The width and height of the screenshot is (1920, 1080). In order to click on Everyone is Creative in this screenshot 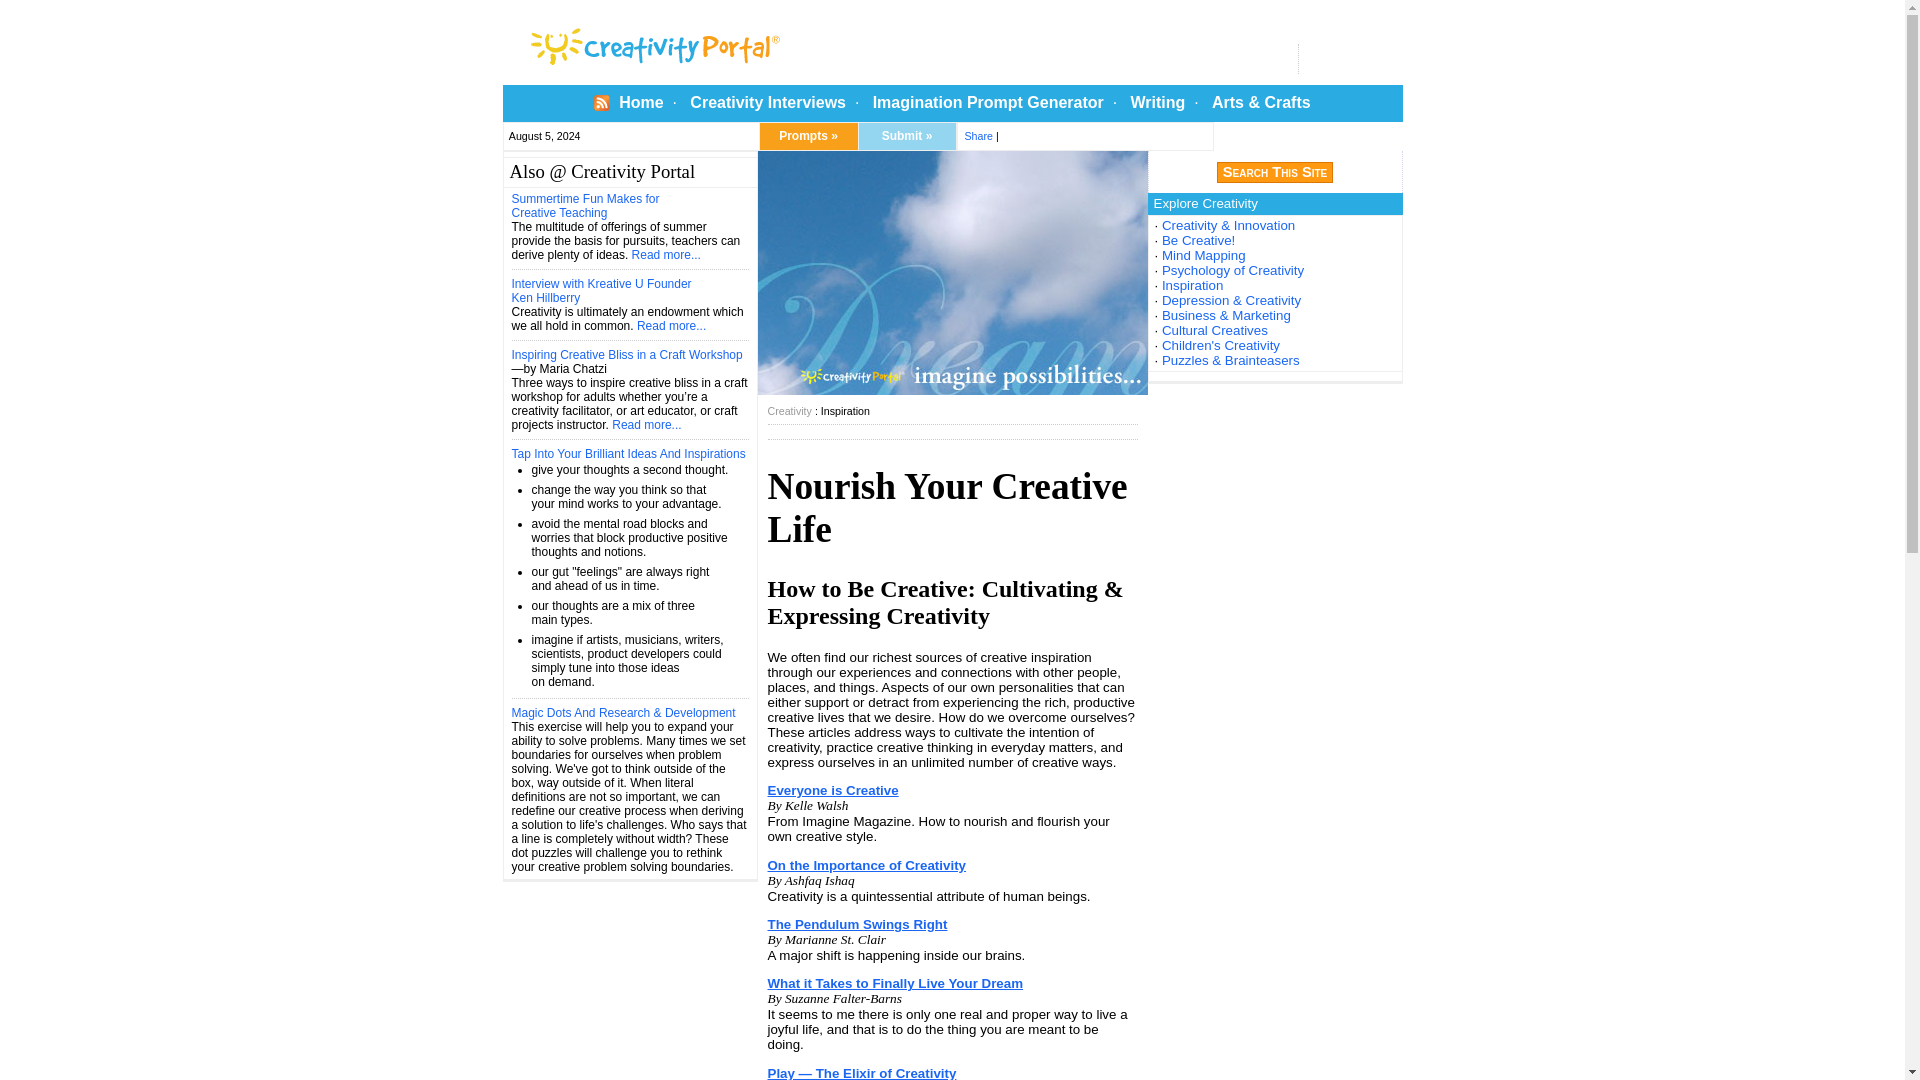, I will do `click(833, 790)`.